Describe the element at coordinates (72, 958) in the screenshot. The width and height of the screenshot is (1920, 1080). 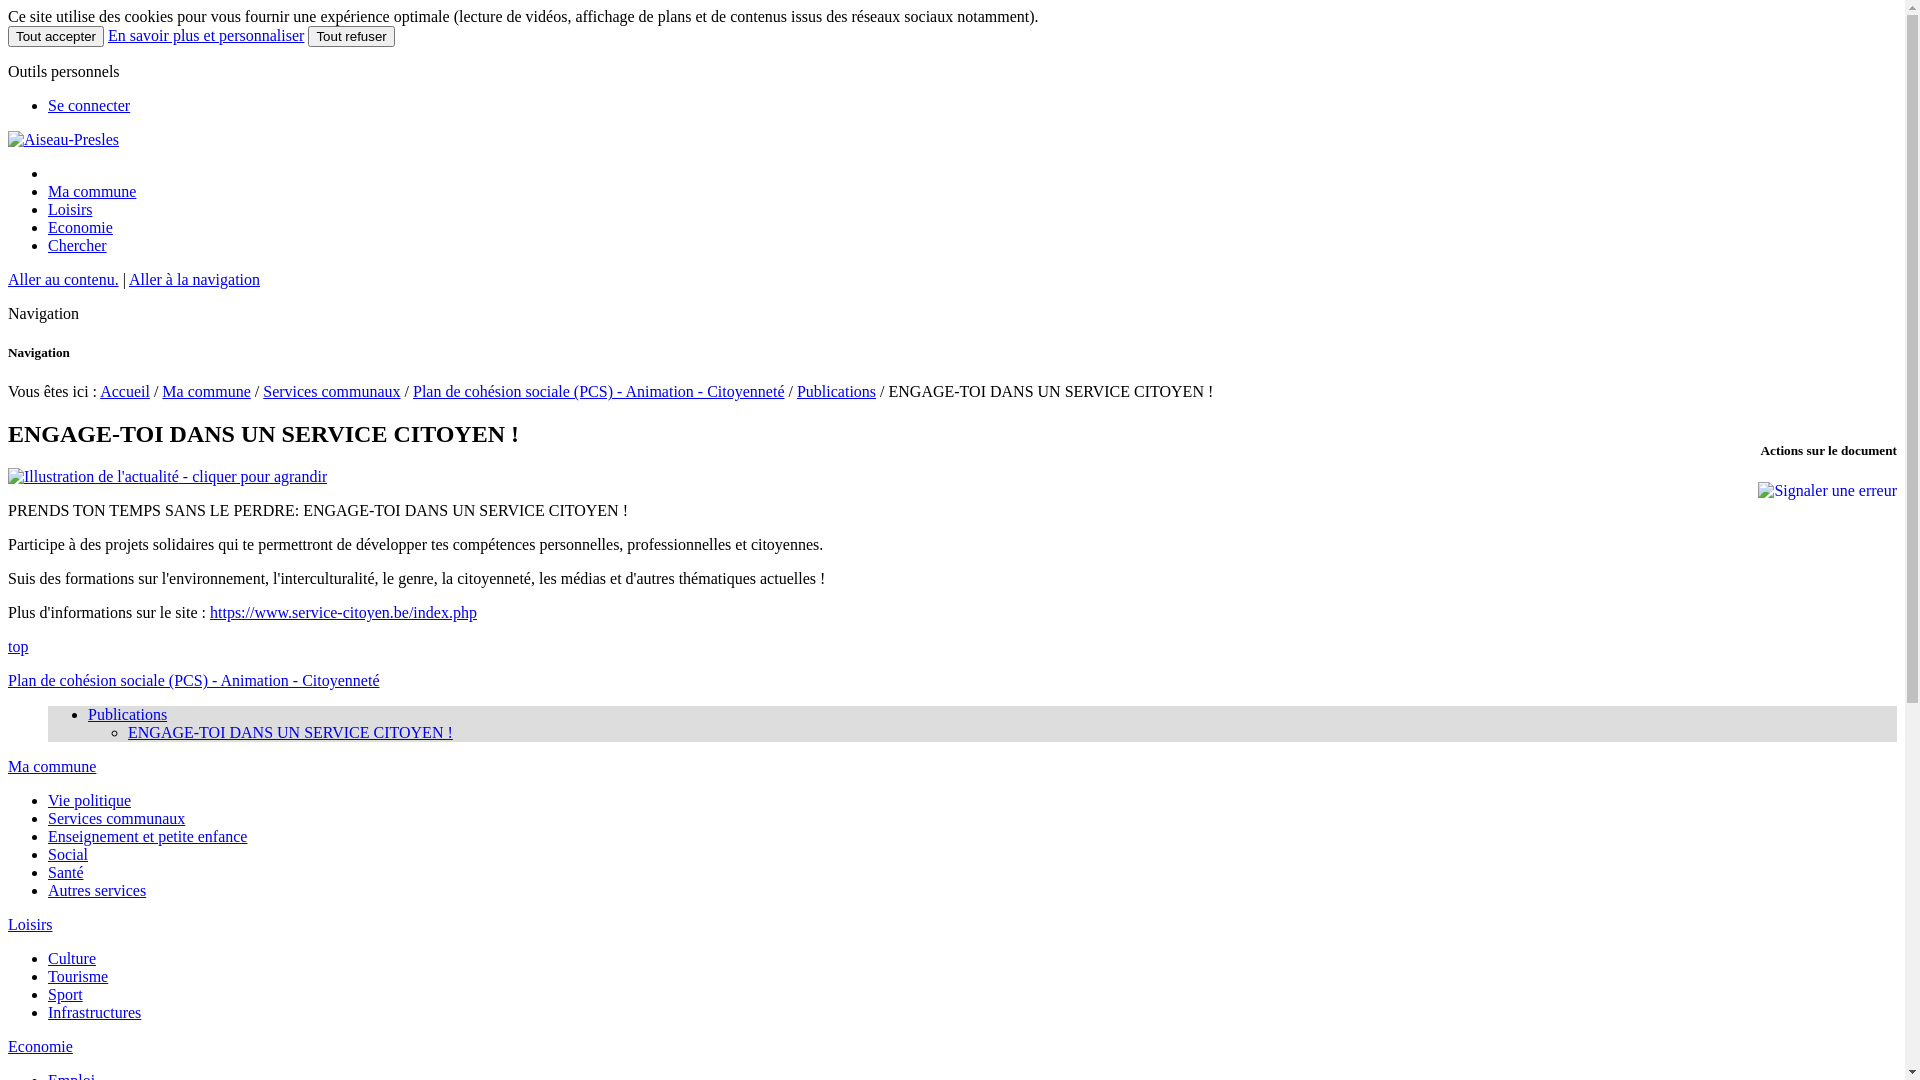
I see `Culture` at that location.